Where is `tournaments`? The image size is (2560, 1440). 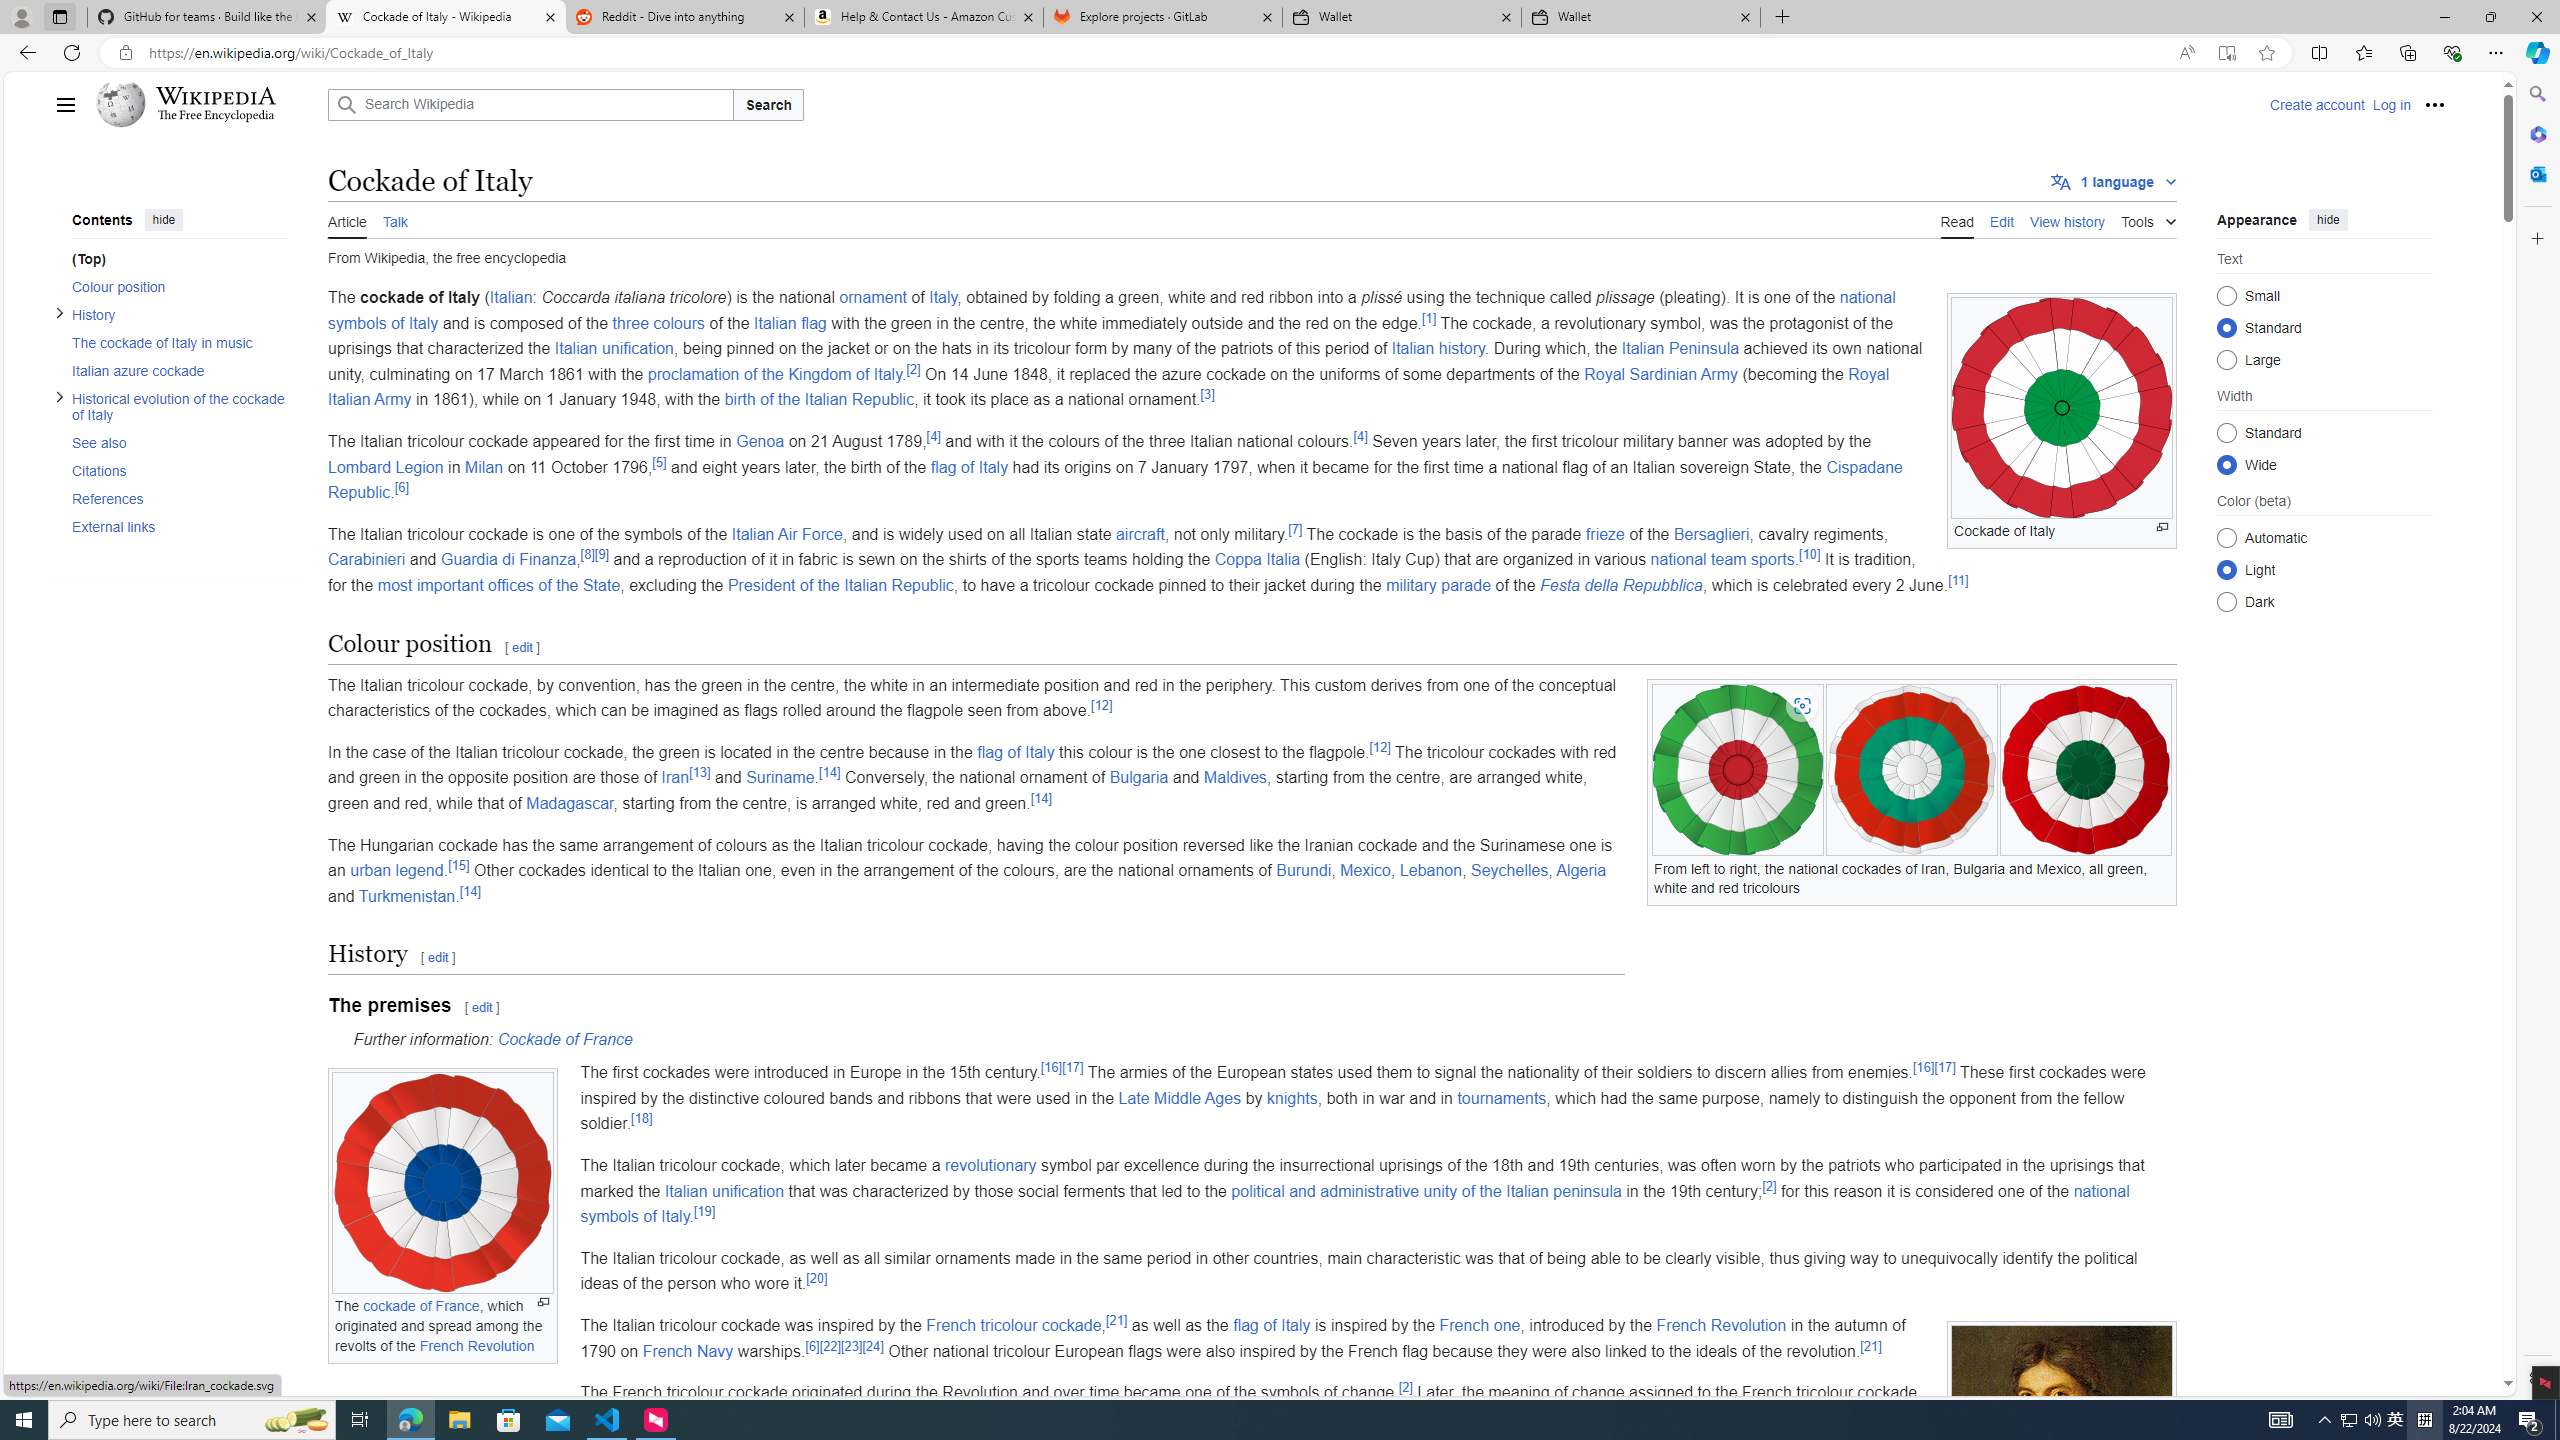
tournaments is located at coordinates (1501, 1098).